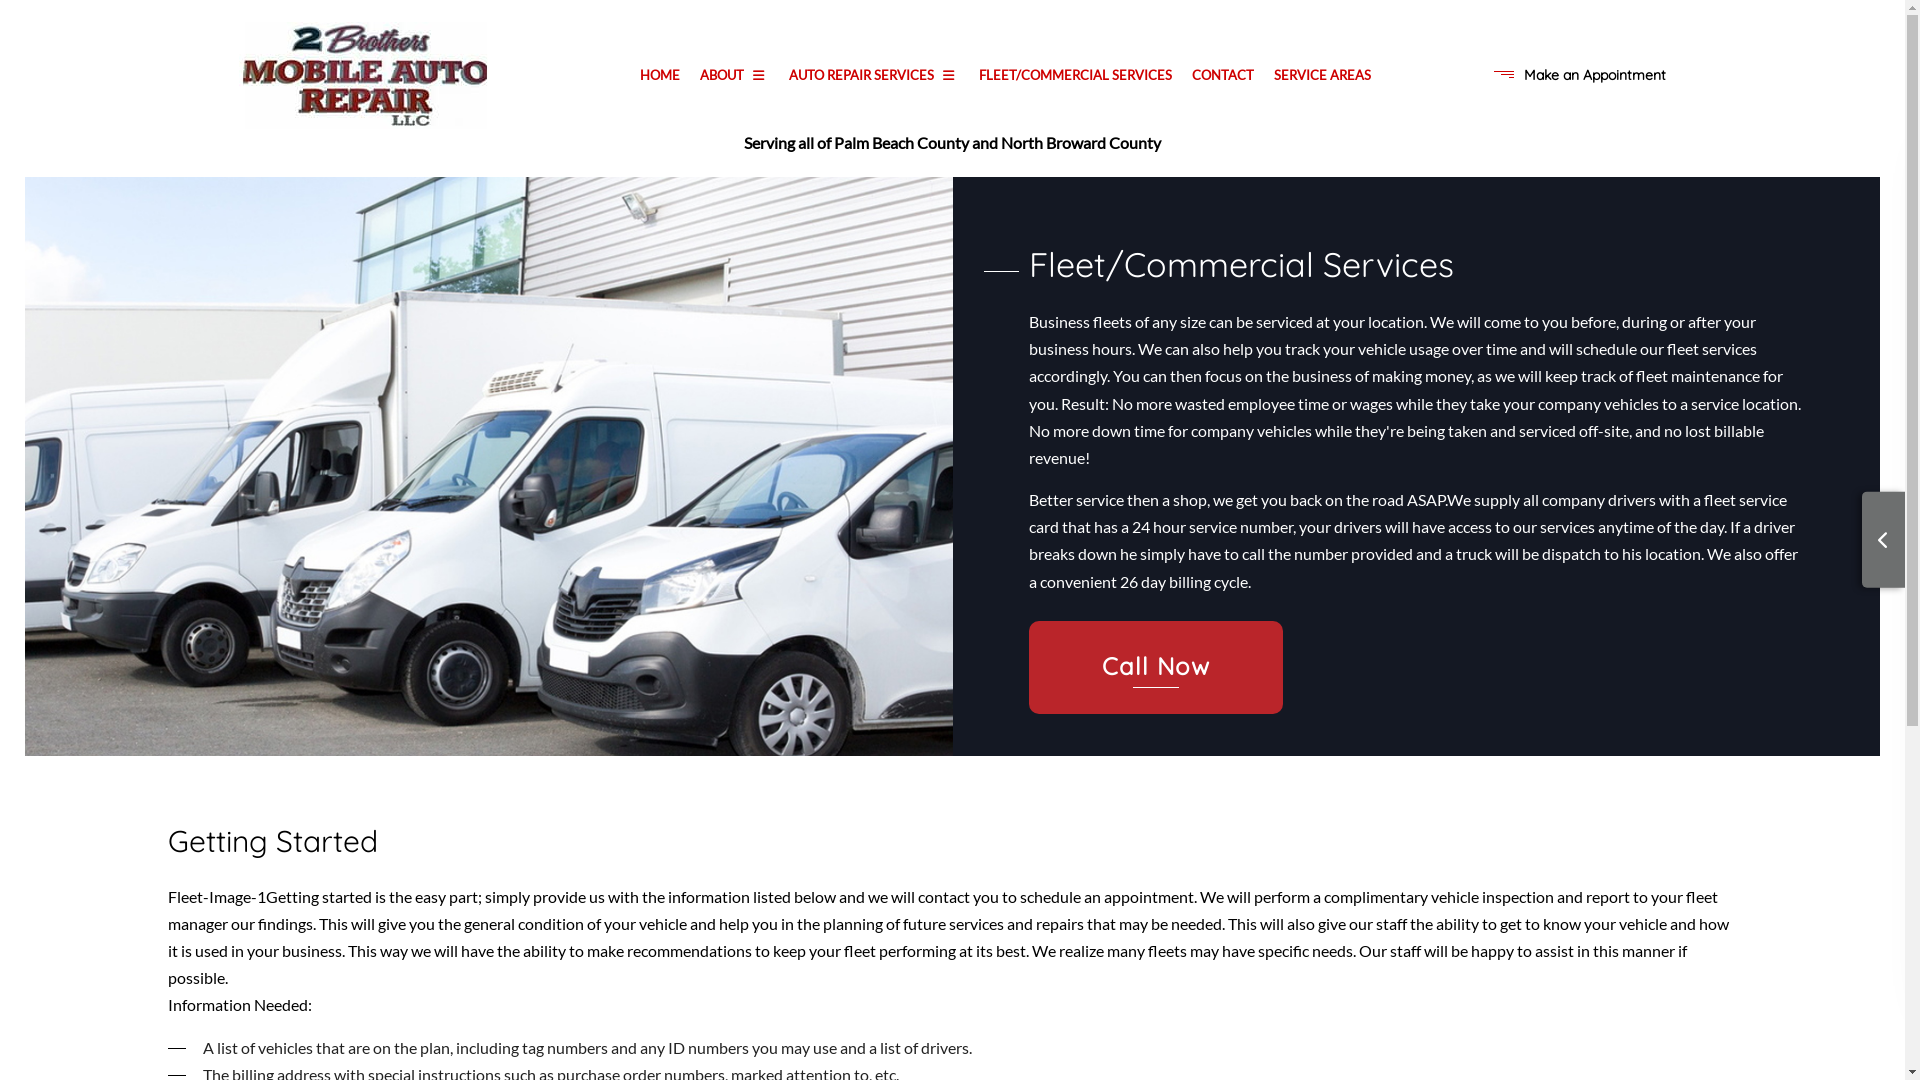 The image size is (1920, 1080). I want to click on TIRE ROTATION, so click(717, 445).